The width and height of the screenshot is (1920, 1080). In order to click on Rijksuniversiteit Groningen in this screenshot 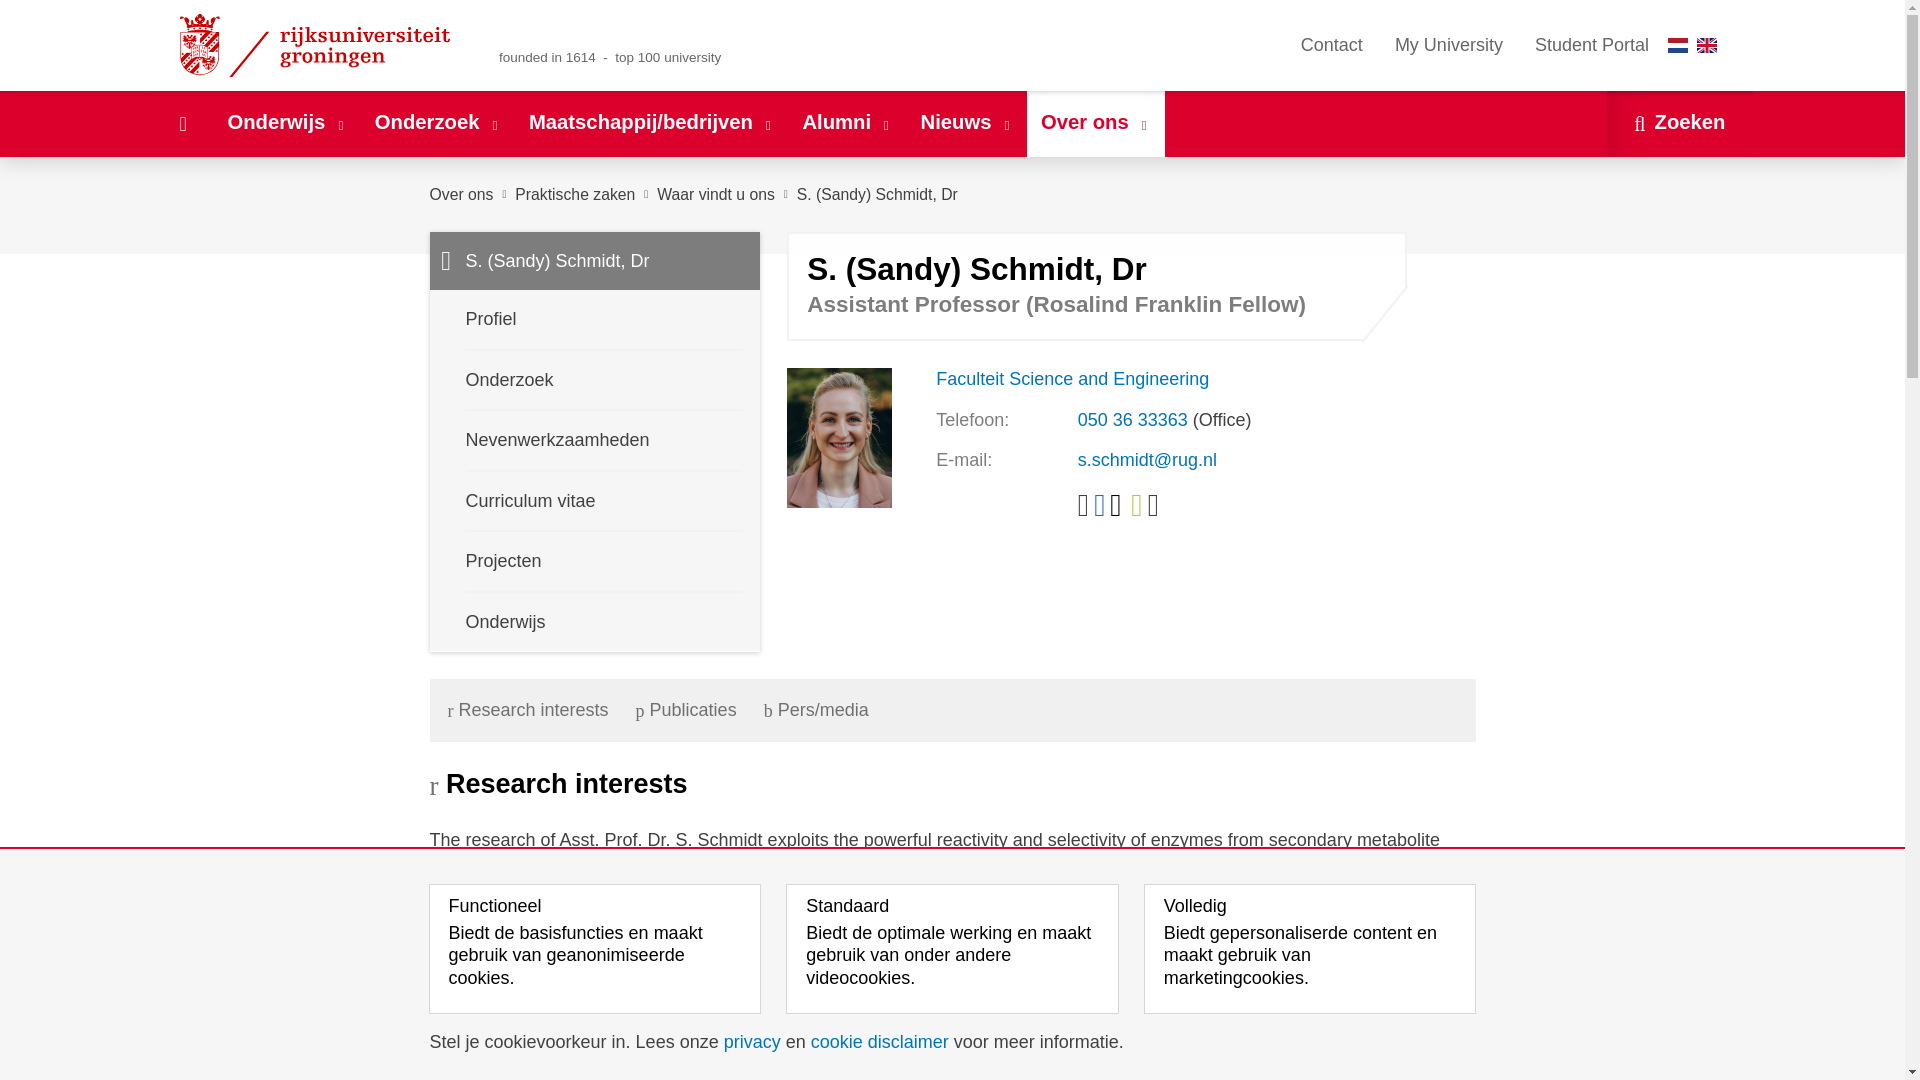, I will do `click(318, 45)`.